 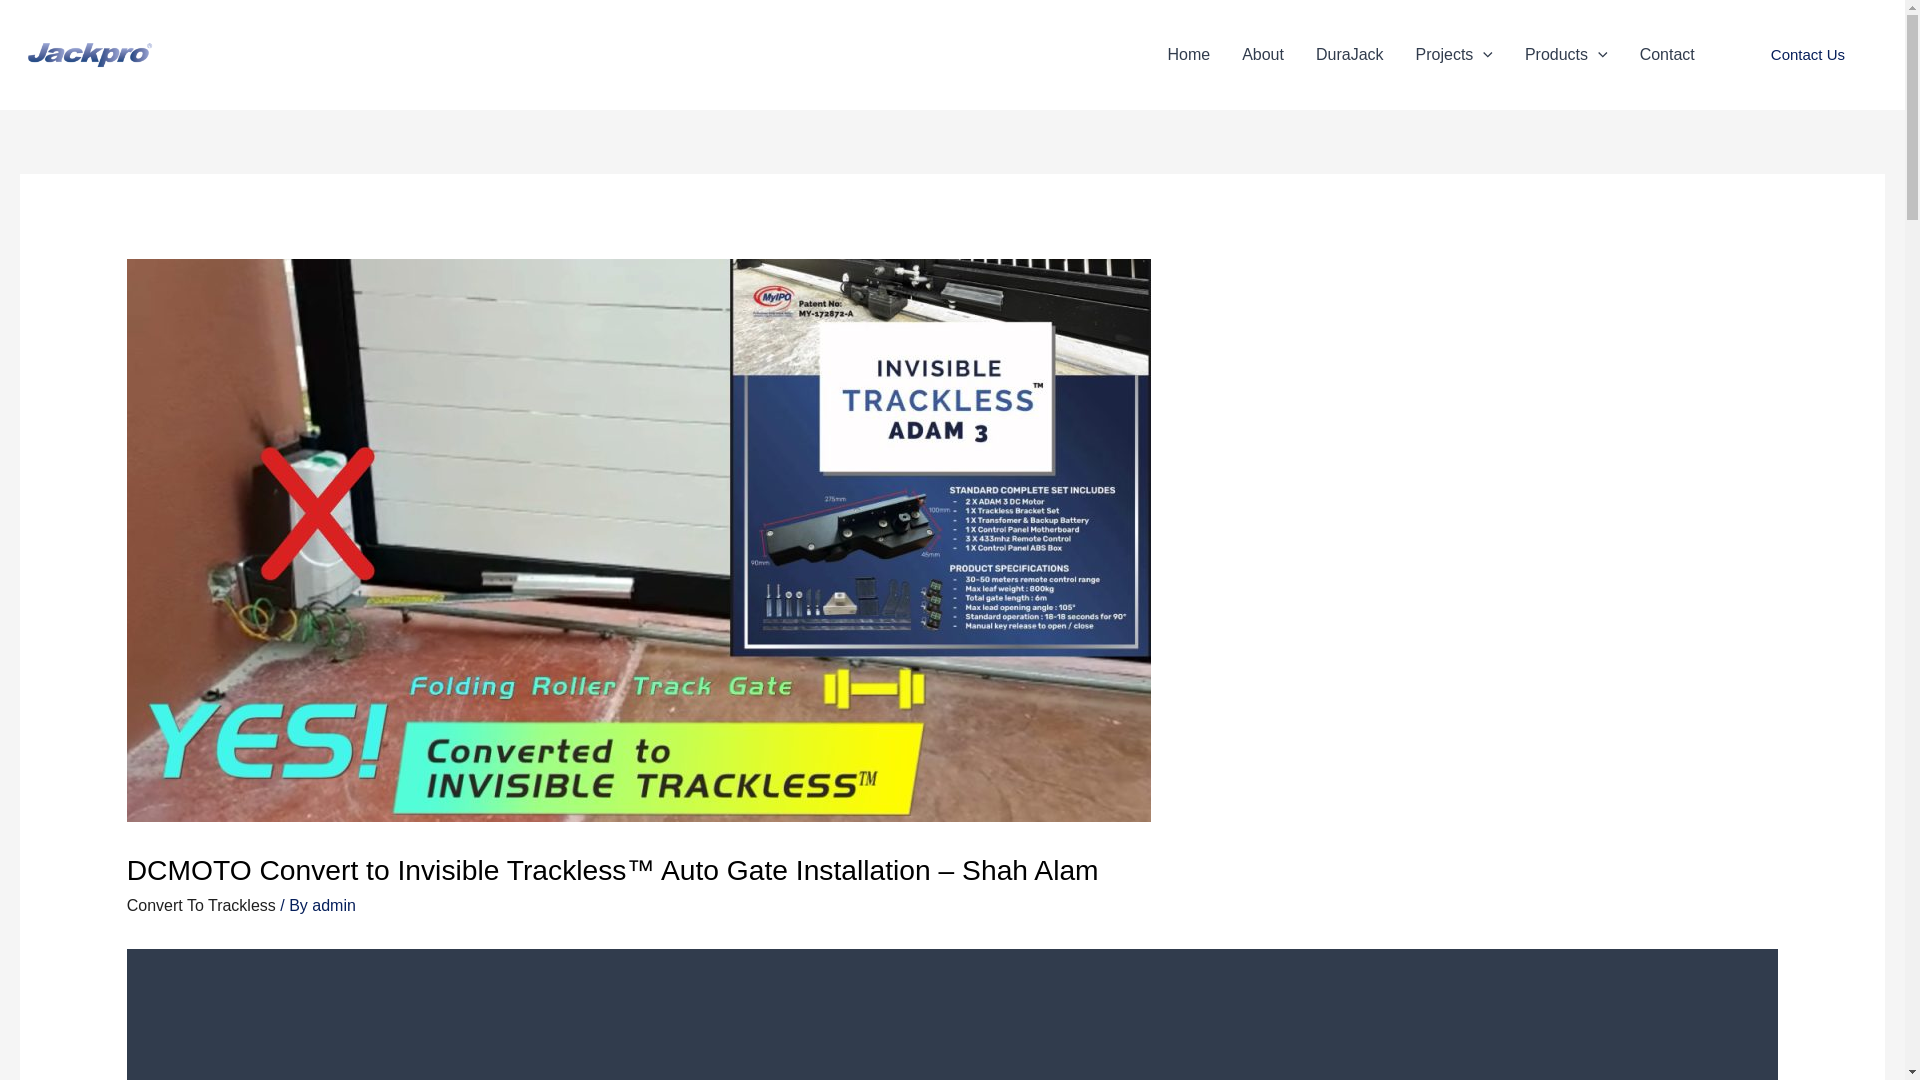 What do you see at coordinates (201, 905) in the screenshot?
I see `Convert To Trackless` at bounding box center [201, 905].